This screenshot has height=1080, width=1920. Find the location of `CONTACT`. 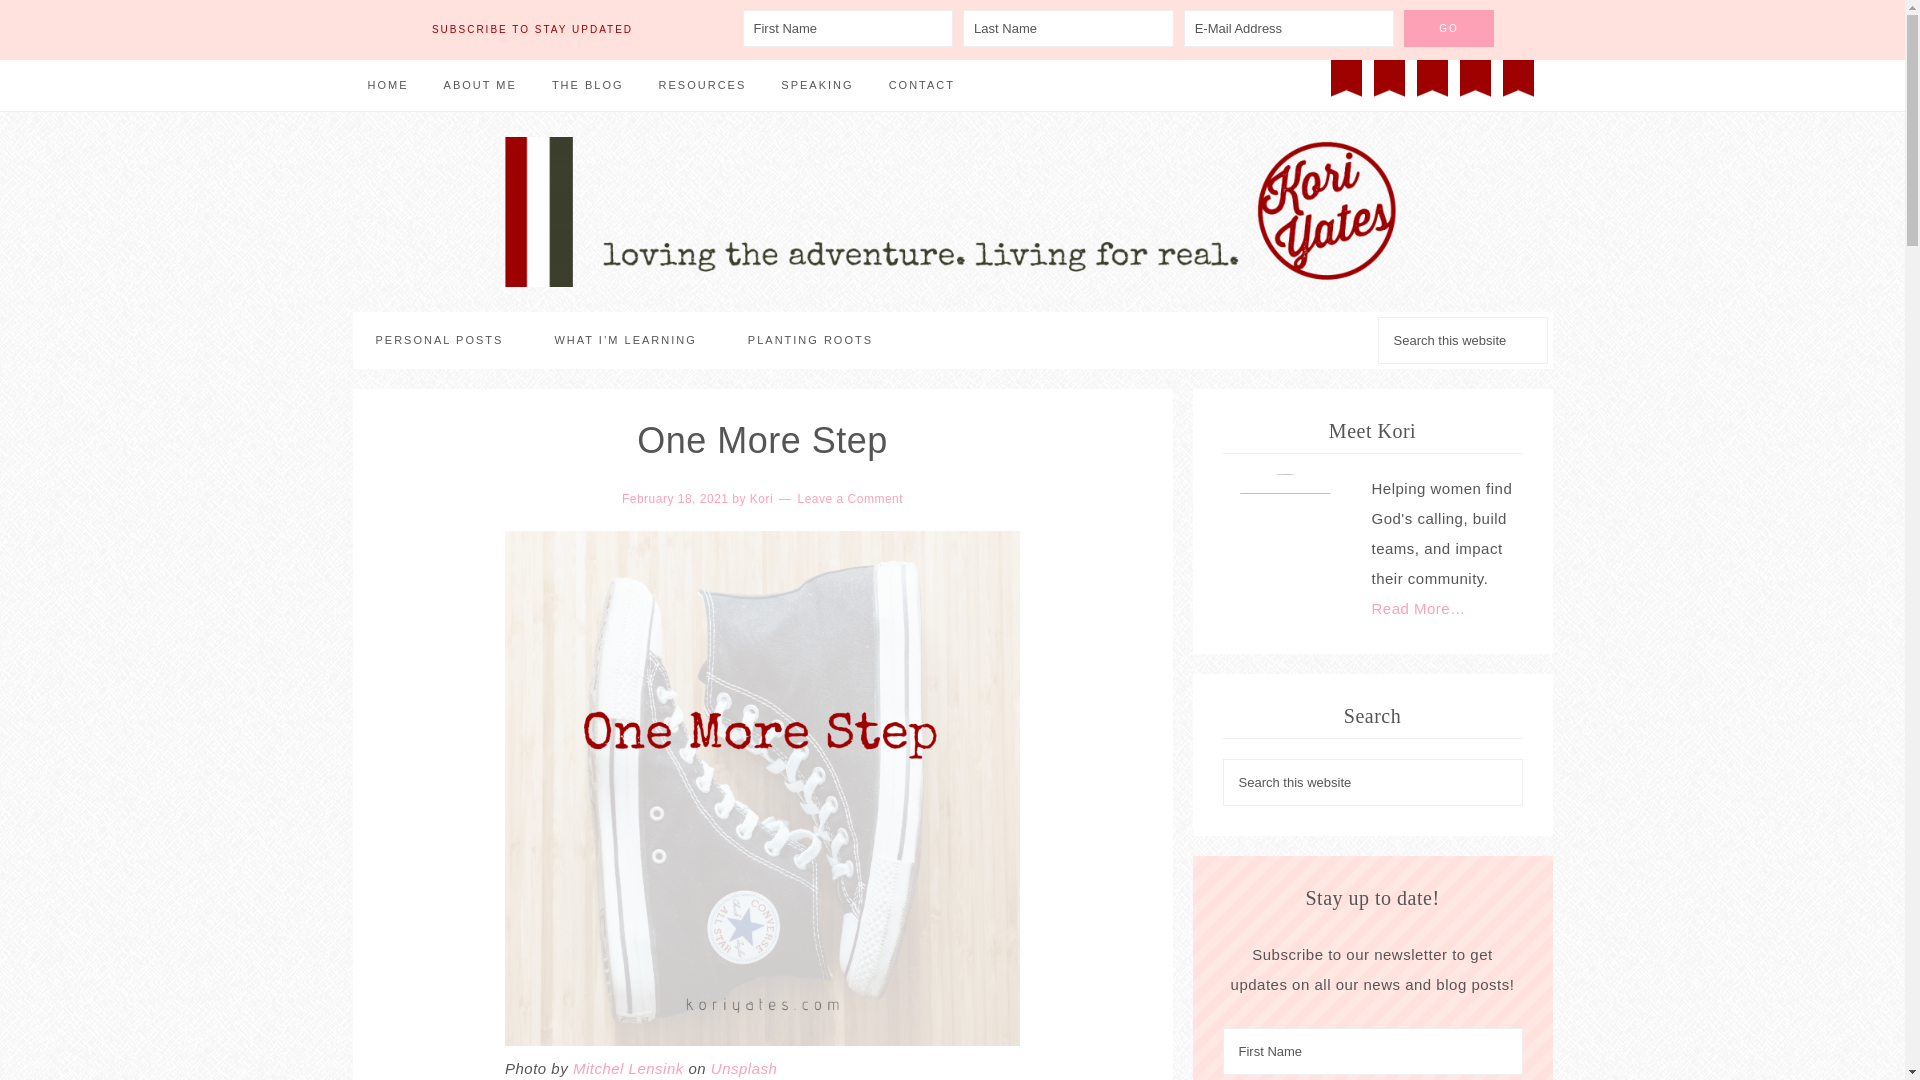

CONTACT is located at coordinates (921, 86).